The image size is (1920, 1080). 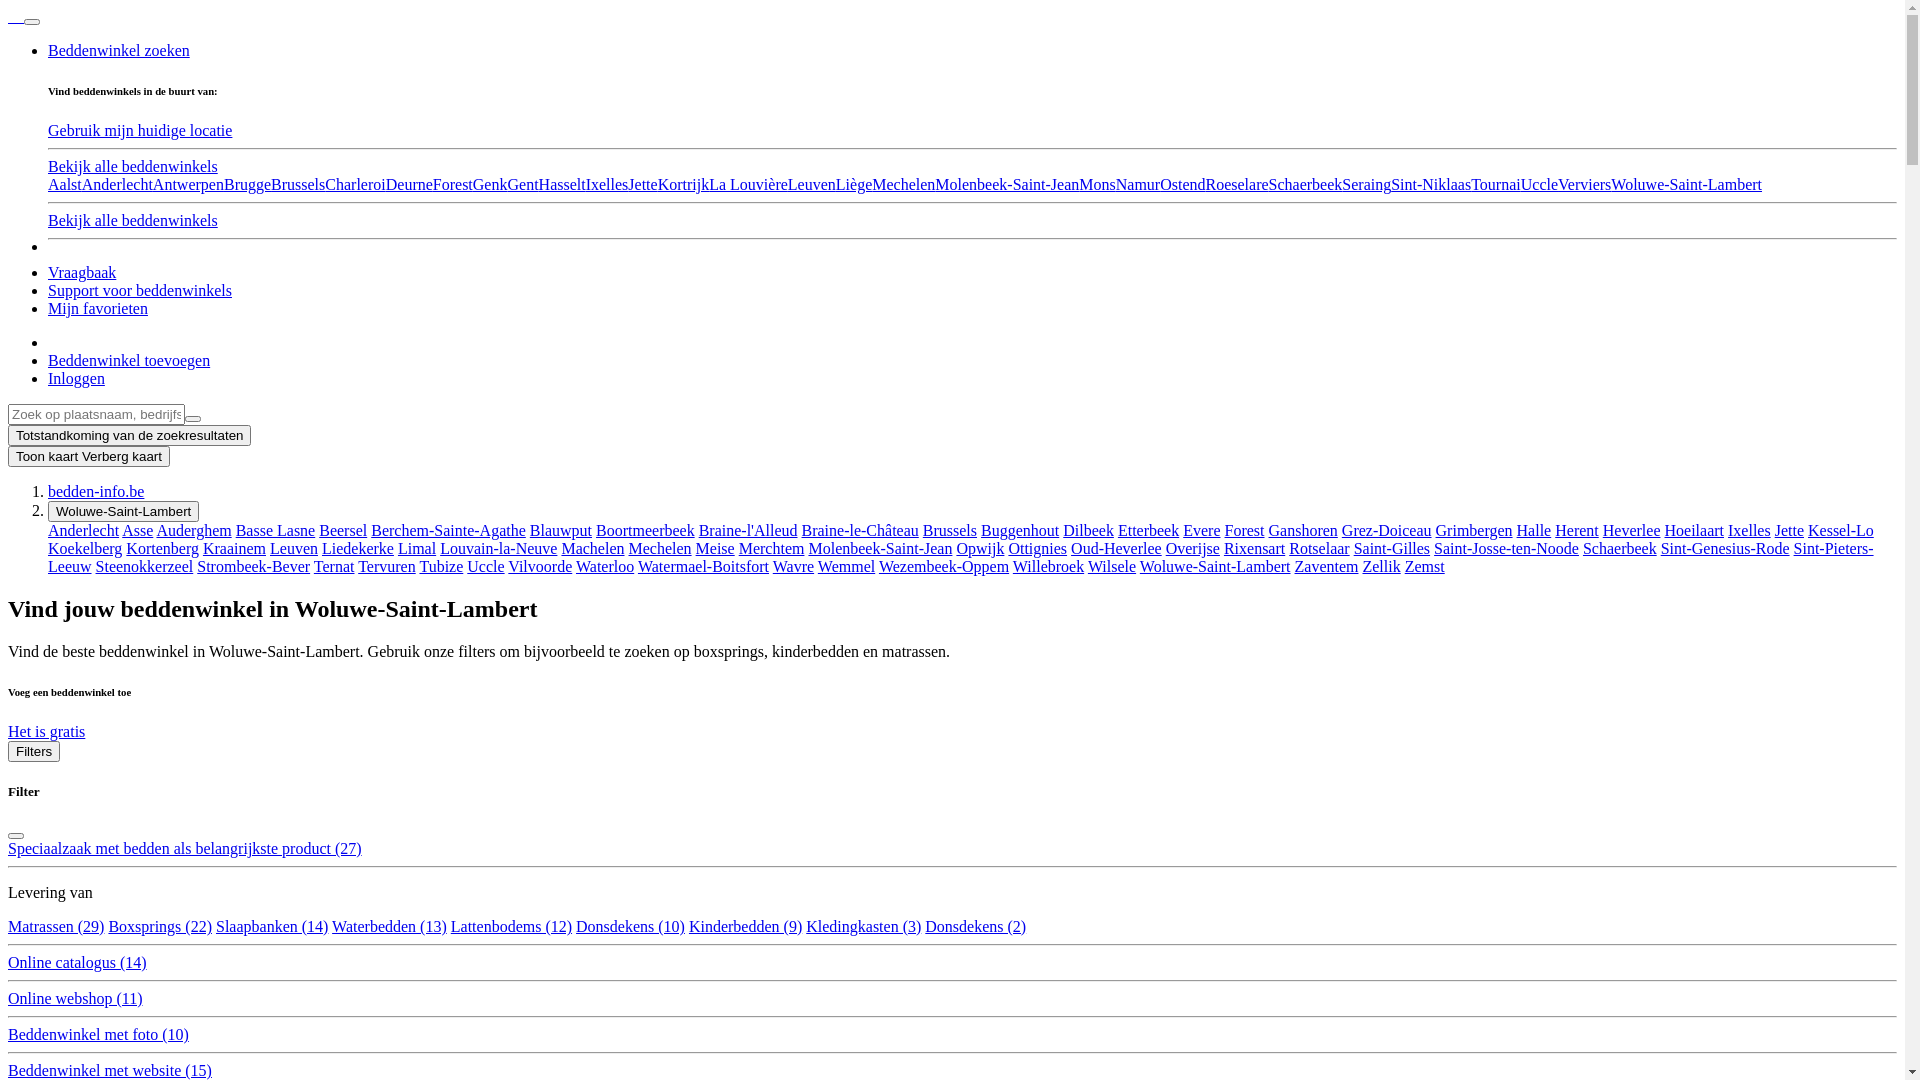 I want to click on Filters, so click(x=34, y=752).